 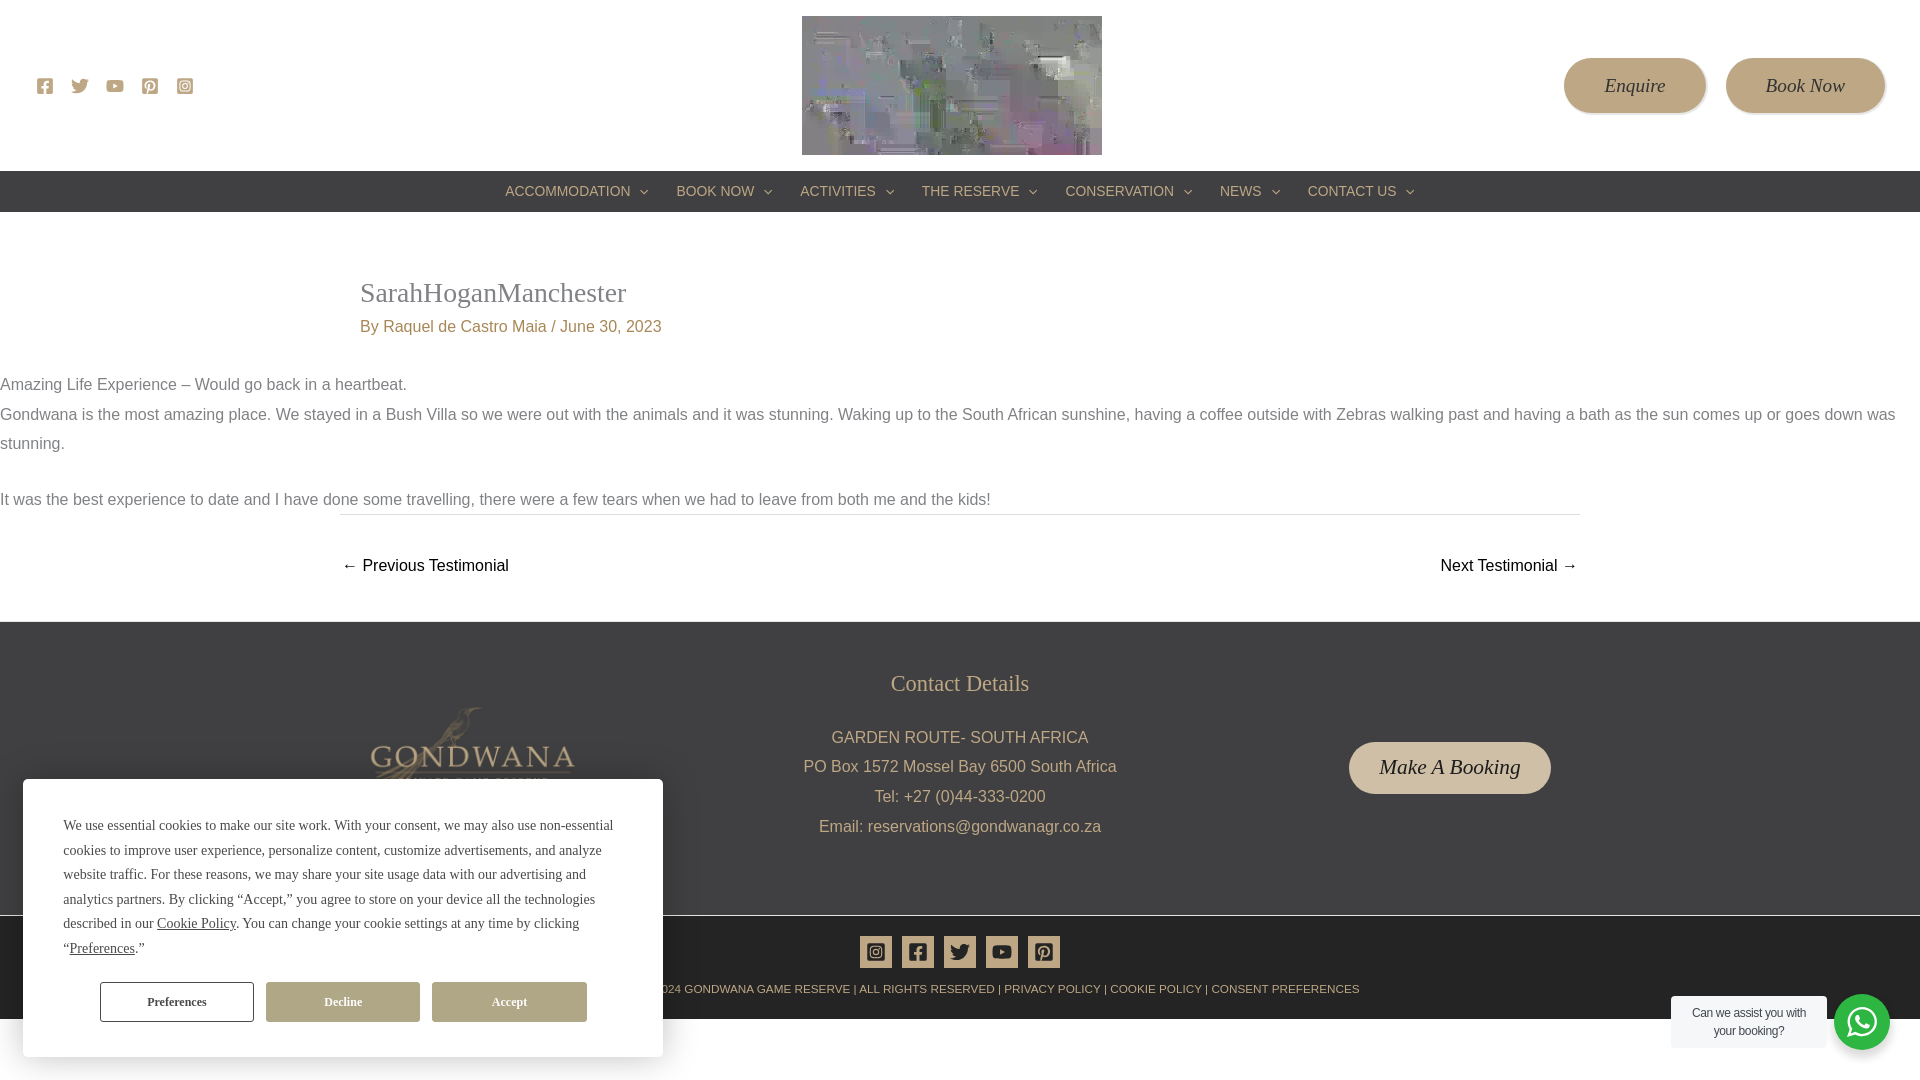 I want to click on ACTIVITIES, so click(x=846, y=190).